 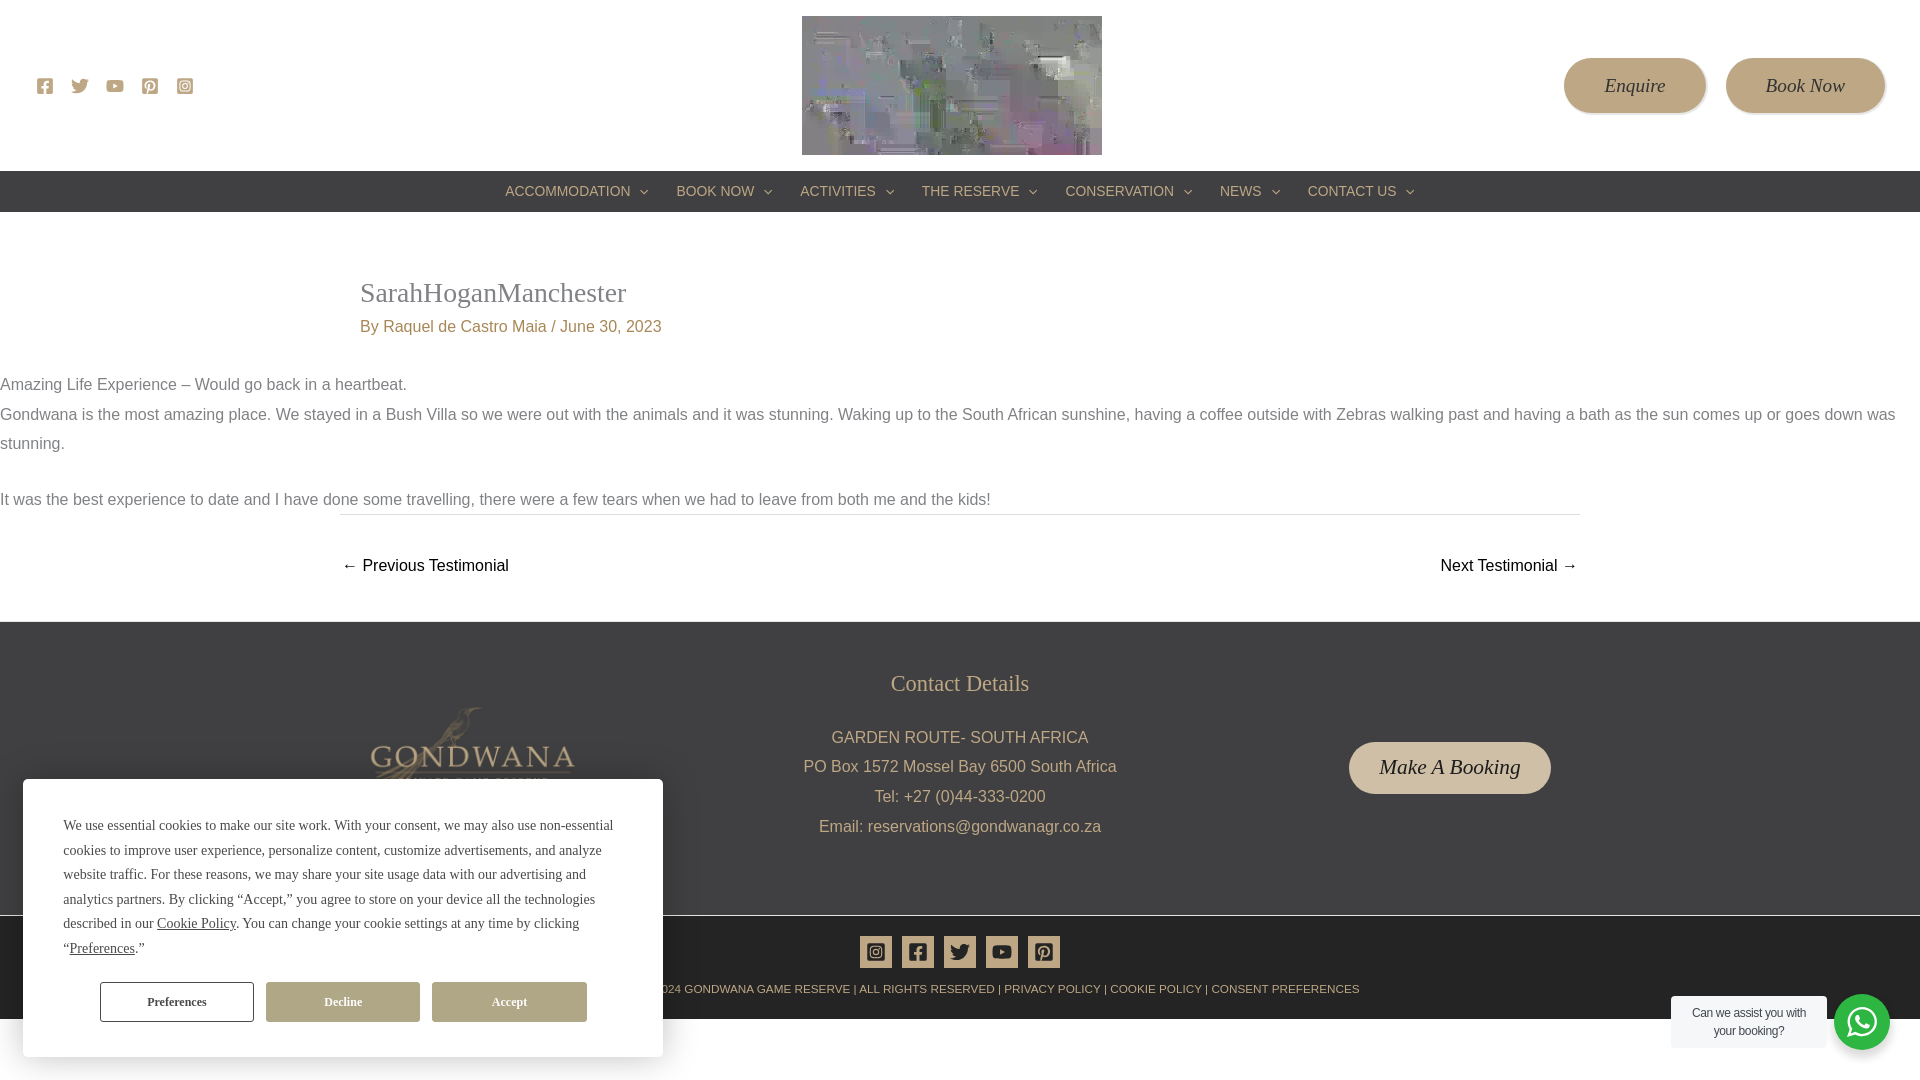 I want to click on ACTIVITIES, so click(x=846, y=190).